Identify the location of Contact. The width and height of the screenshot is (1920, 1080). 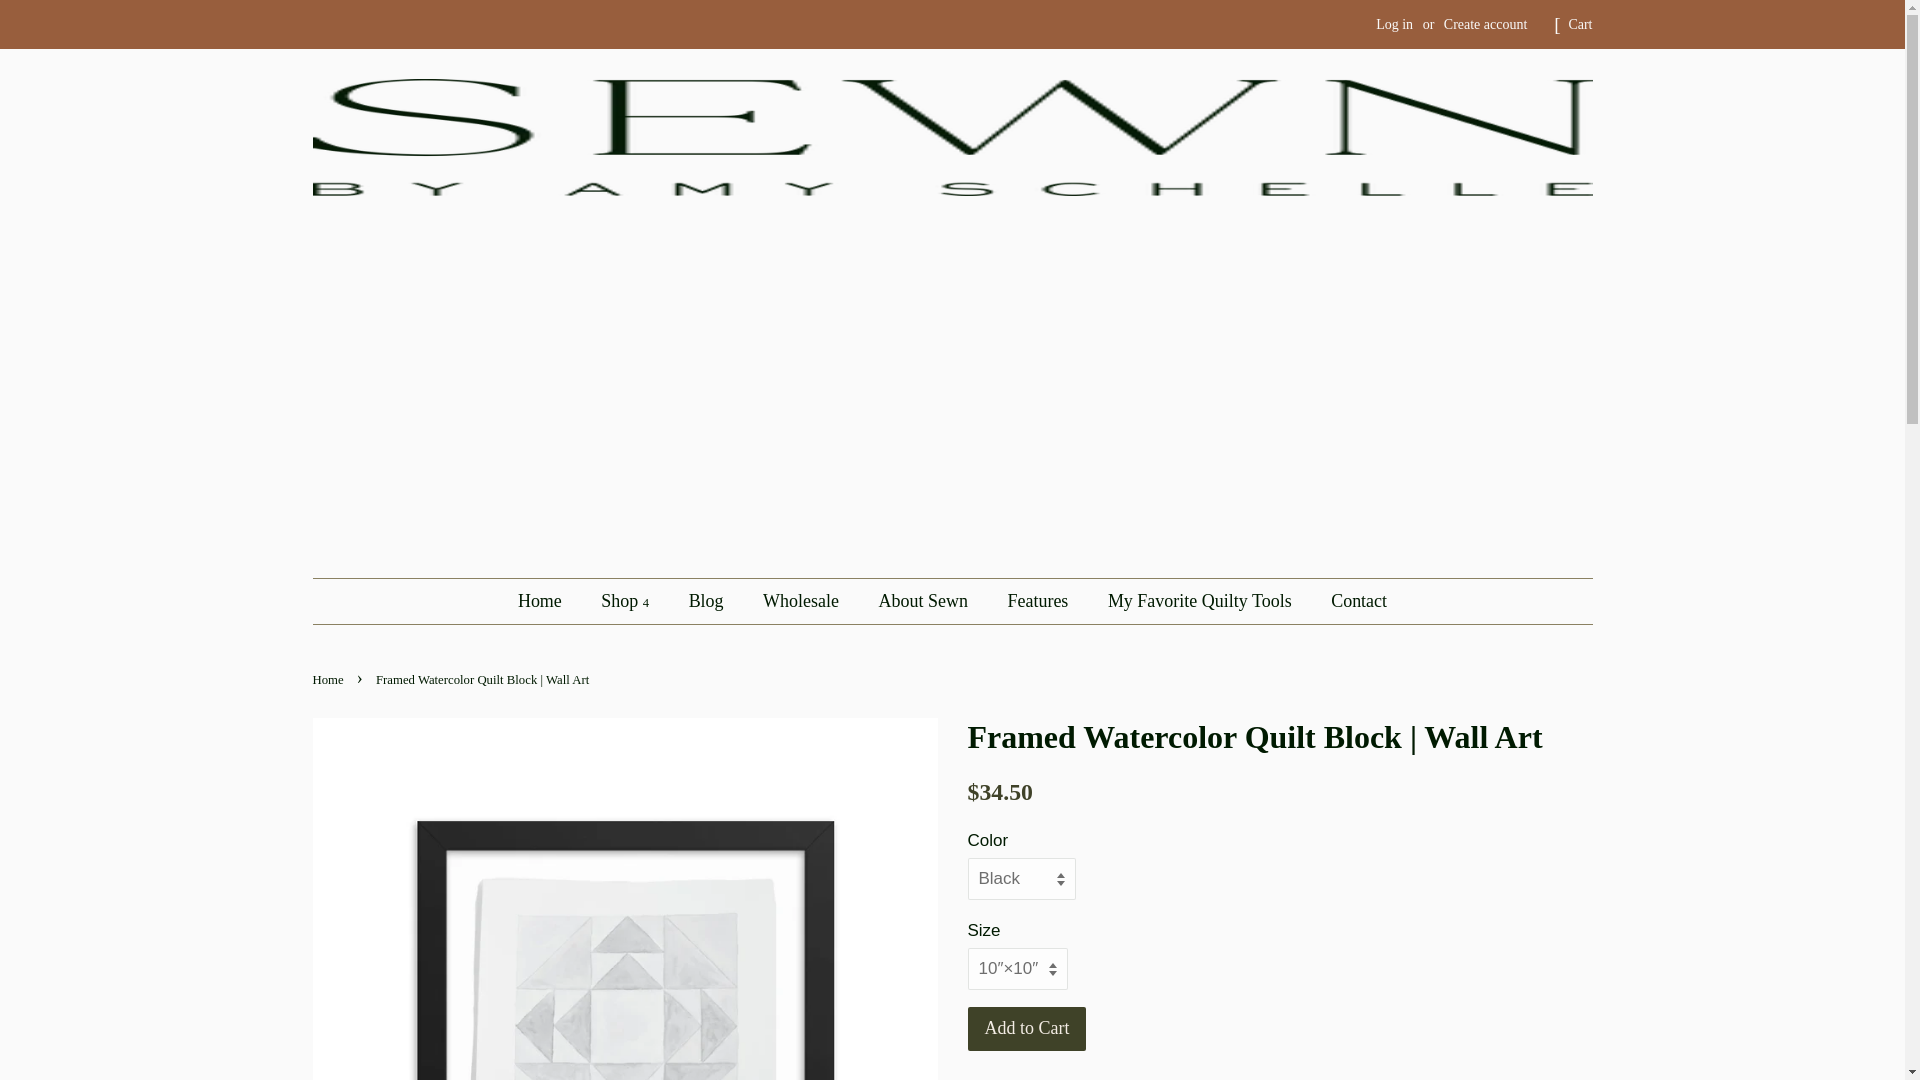
(1350, 601).